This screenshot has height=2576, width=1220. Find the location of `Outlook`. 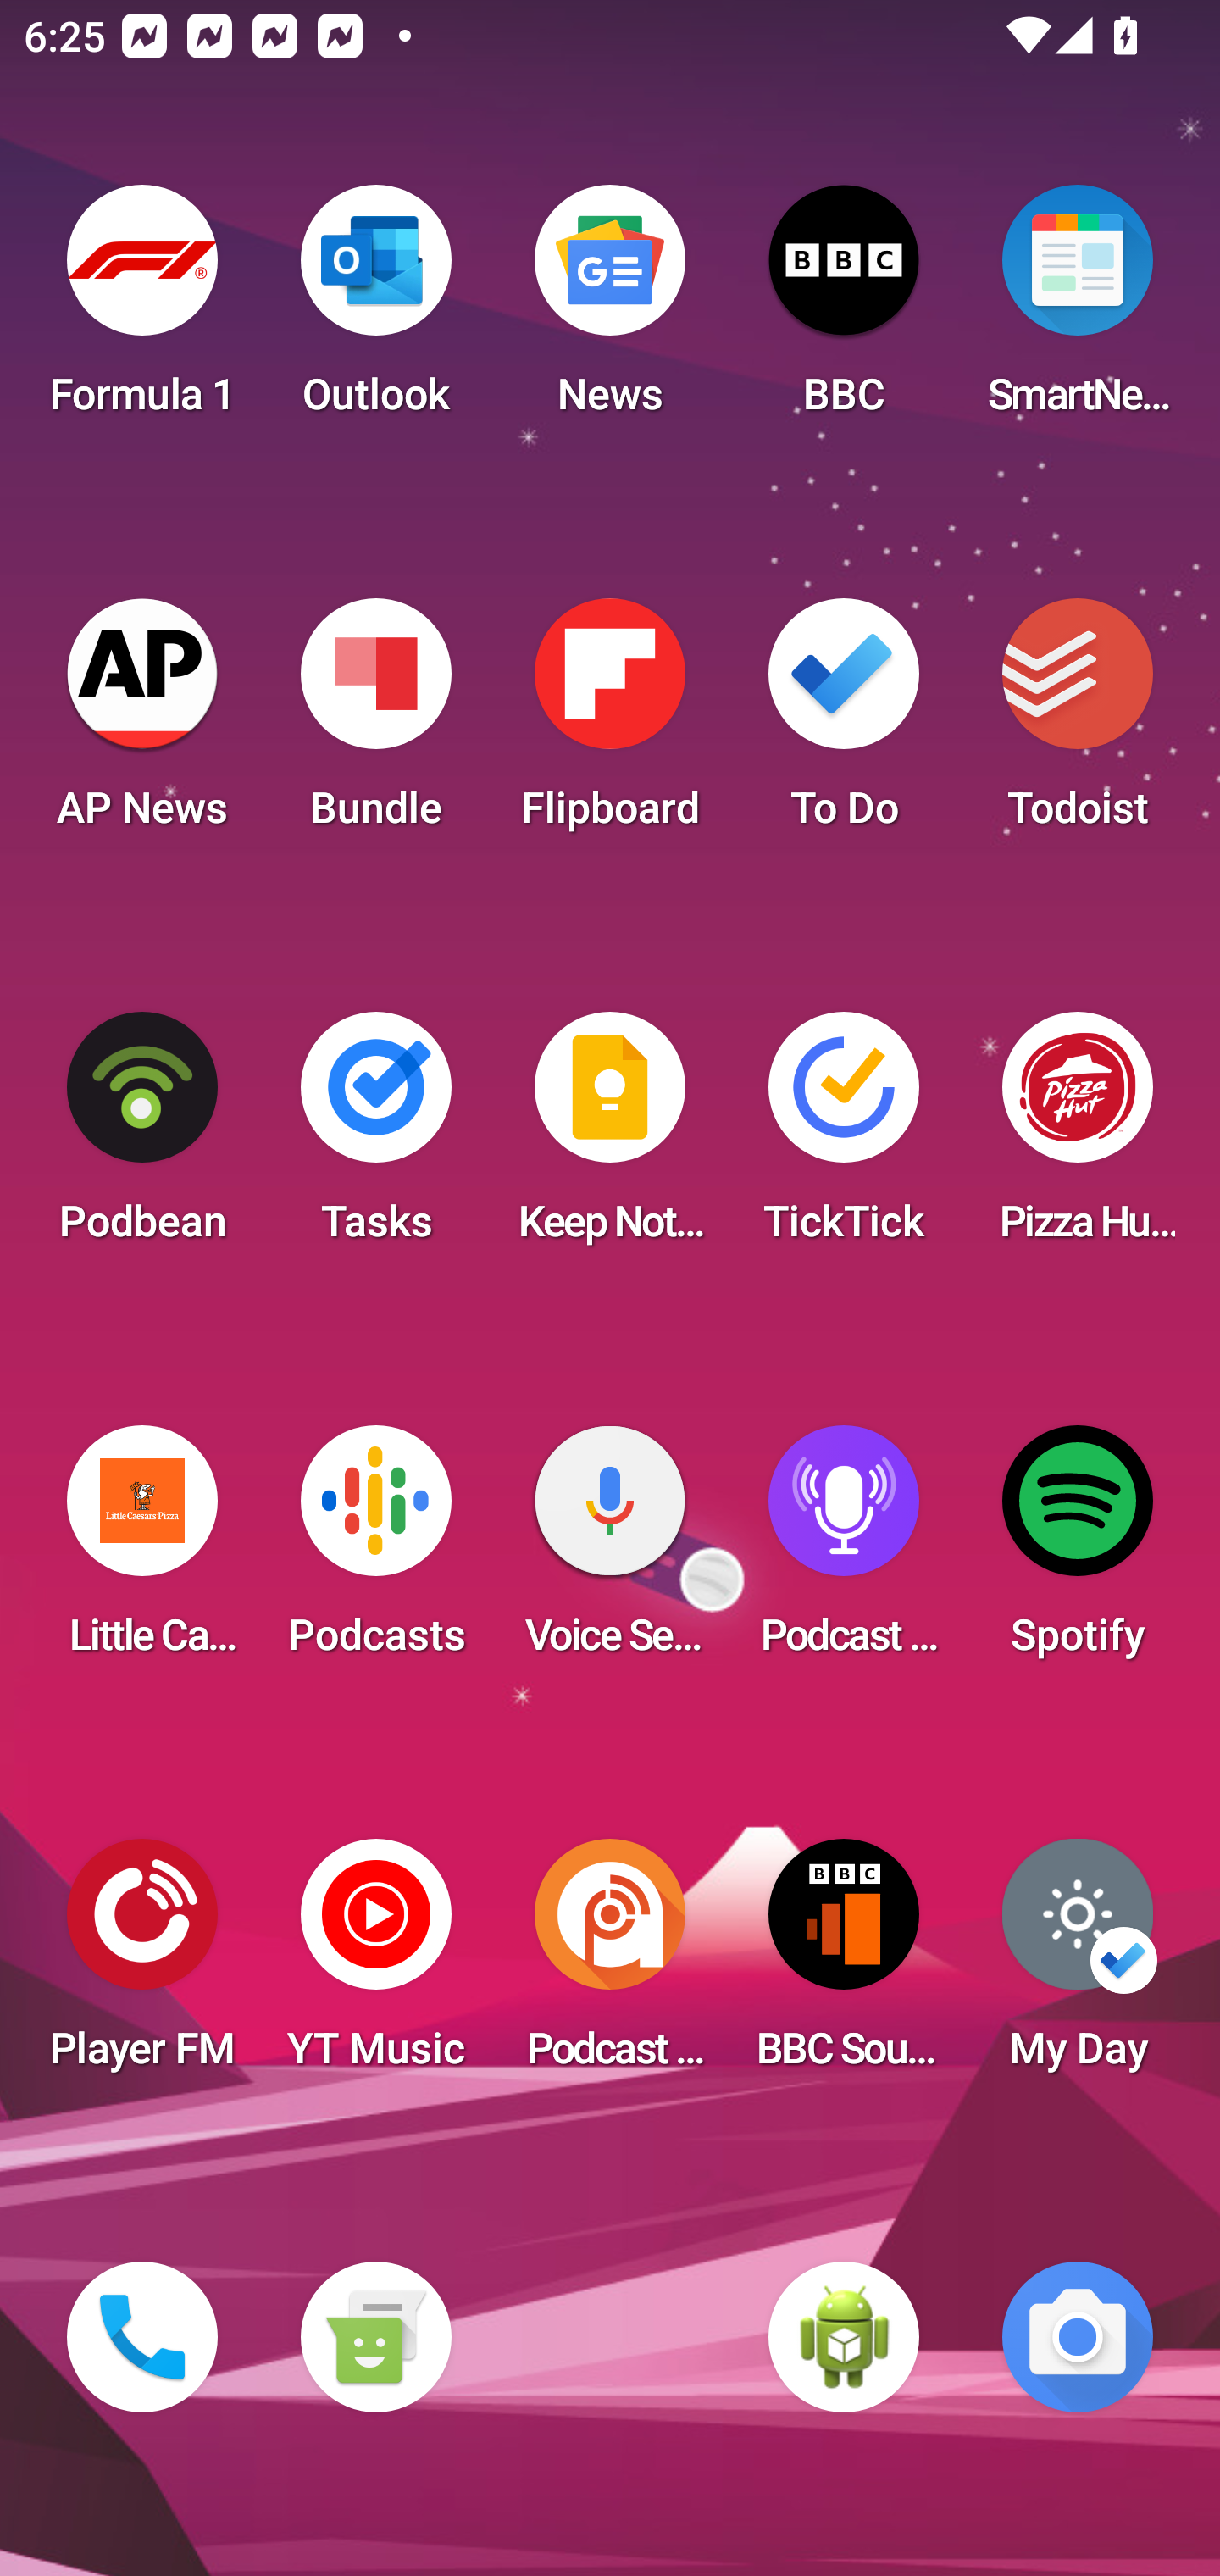

Outlook is located at coordinates (375, 310).